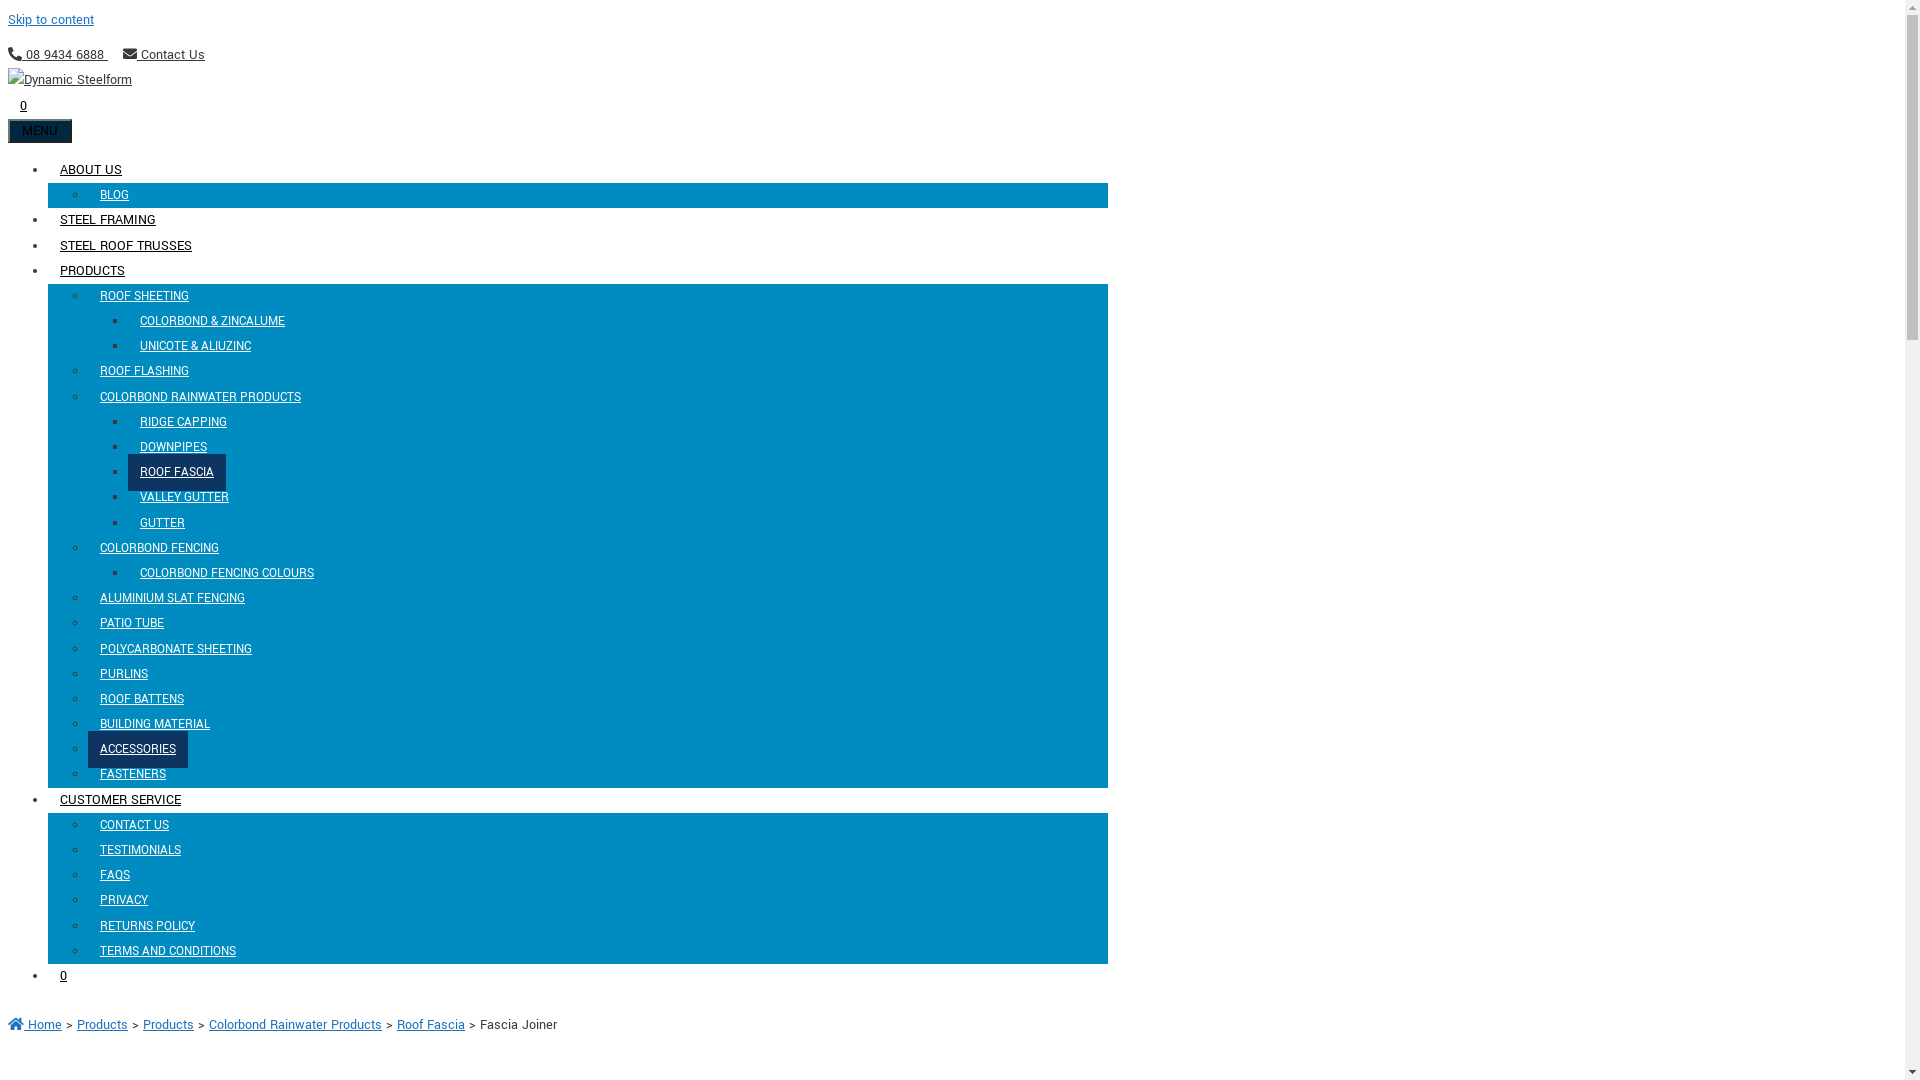  I want to click on ROOF SHEETING, so click(150, 296).